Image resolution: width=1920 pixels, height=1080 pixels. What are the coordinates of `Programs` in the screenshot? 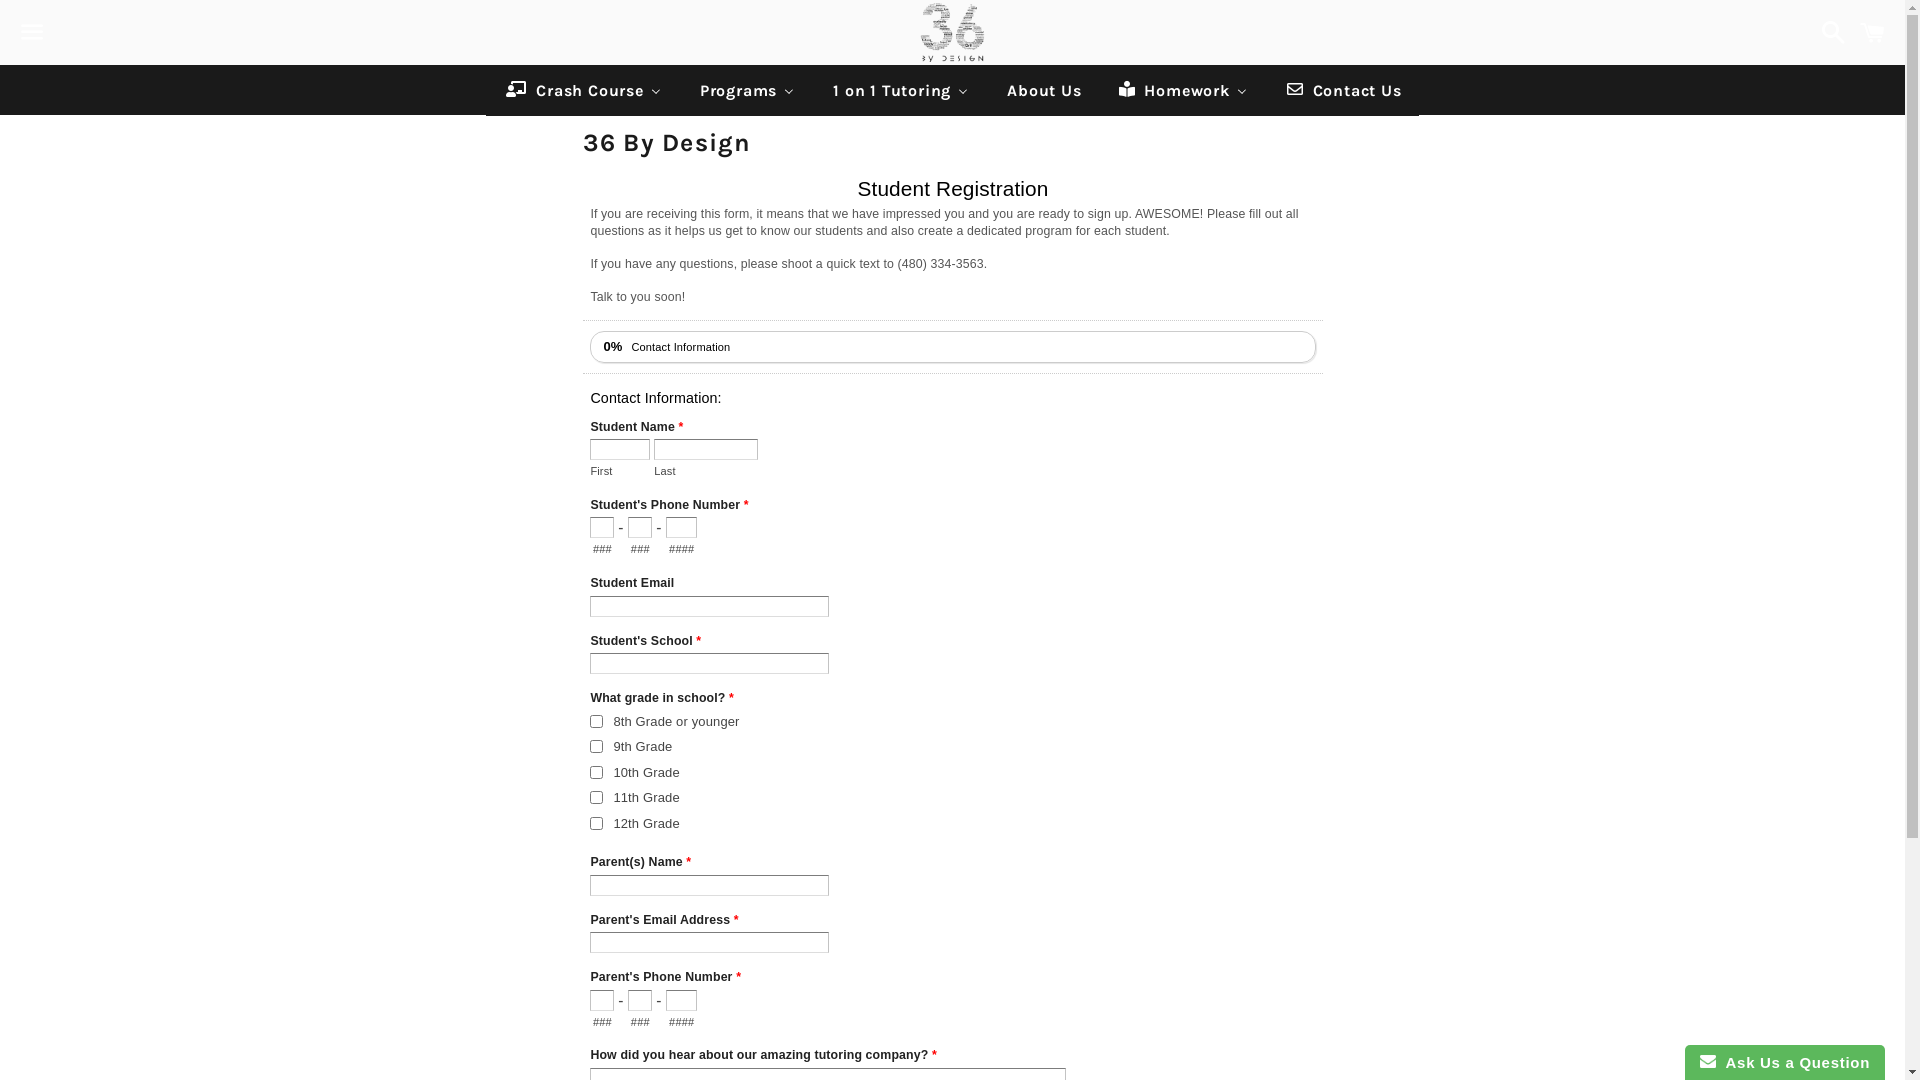 It's located at (748, 90).